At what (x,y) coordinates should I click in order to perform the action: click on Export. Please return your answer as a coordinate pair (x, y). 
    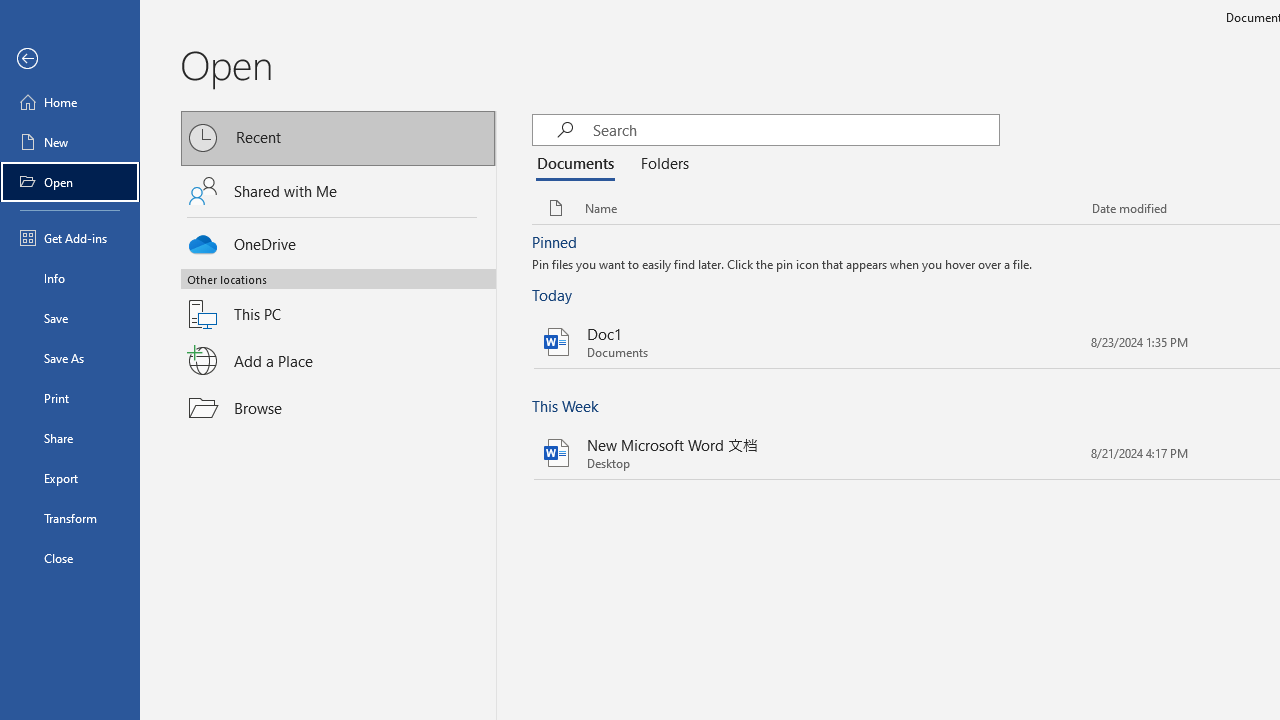
    Looking at the image, I should click on (70, 478).